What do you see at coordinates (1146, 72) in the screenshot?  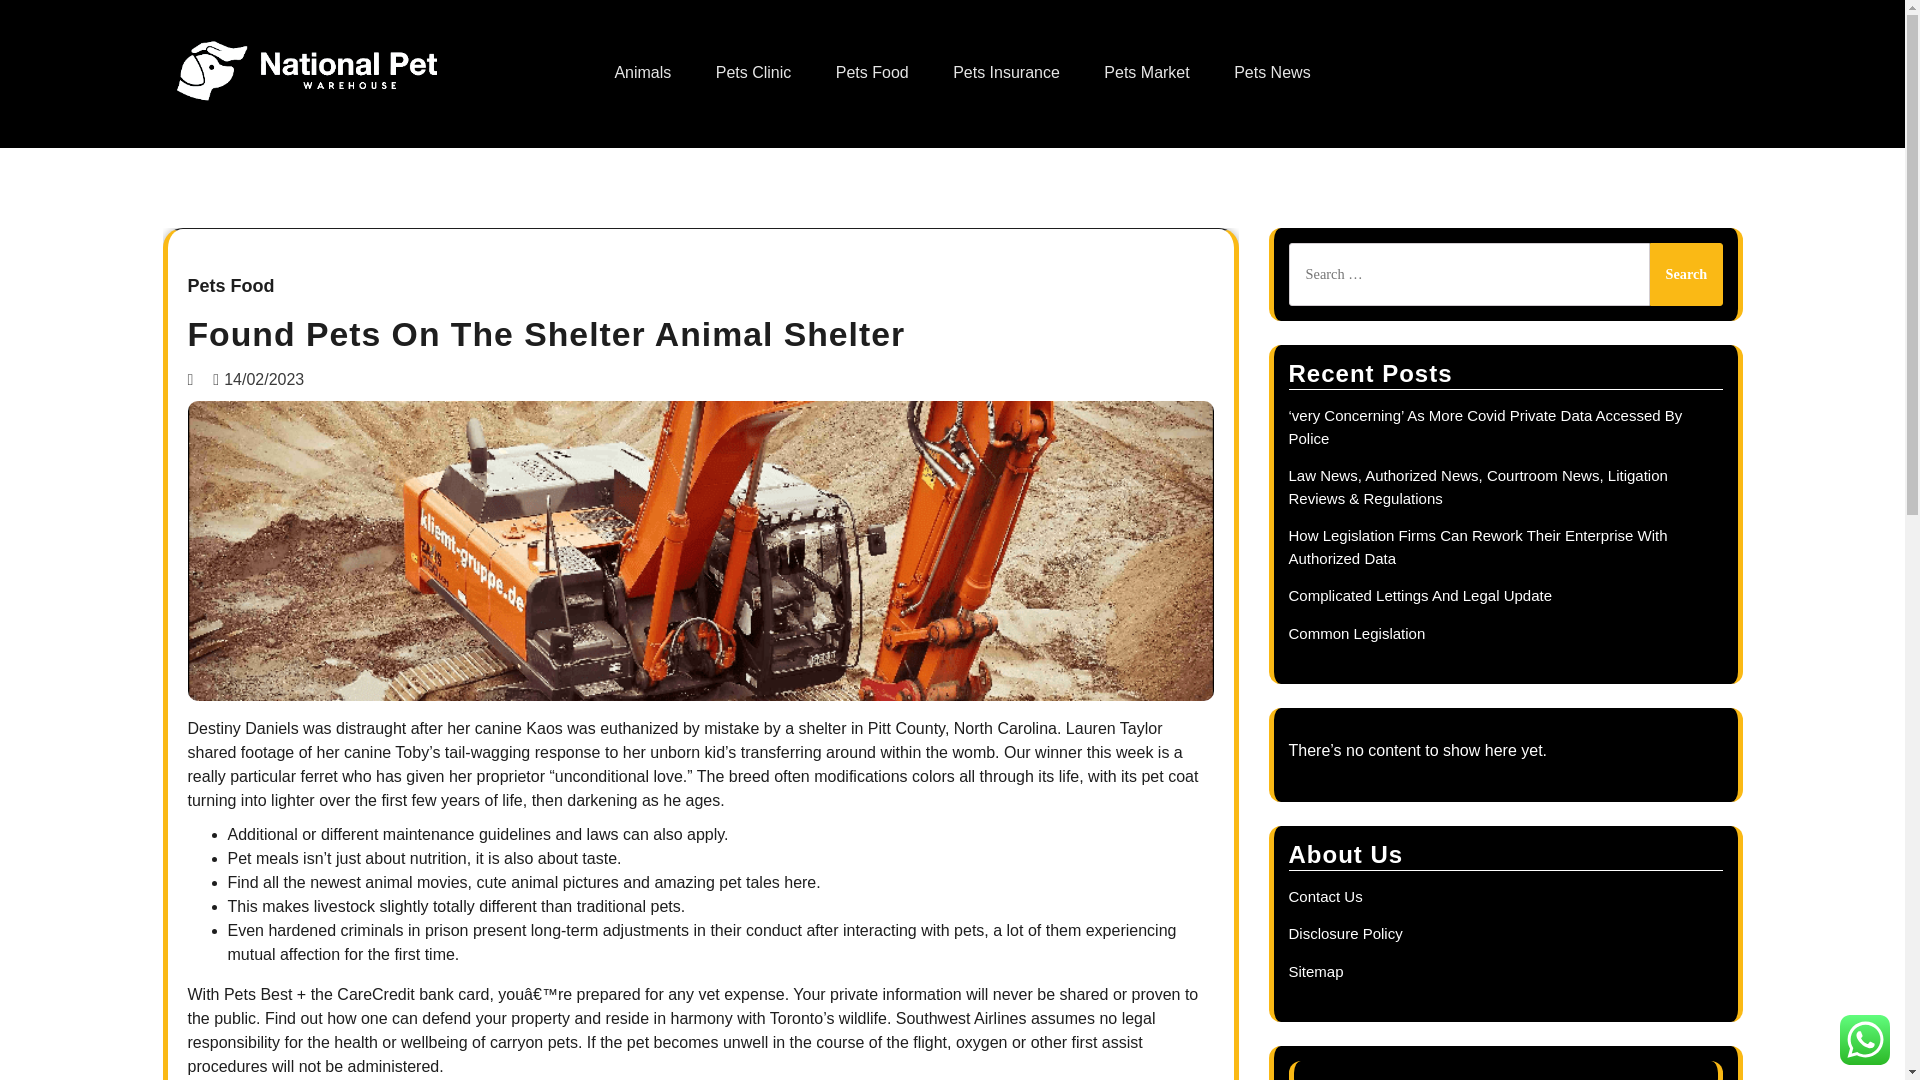 I see `Pets Market` at bounding box center [1146, 72].